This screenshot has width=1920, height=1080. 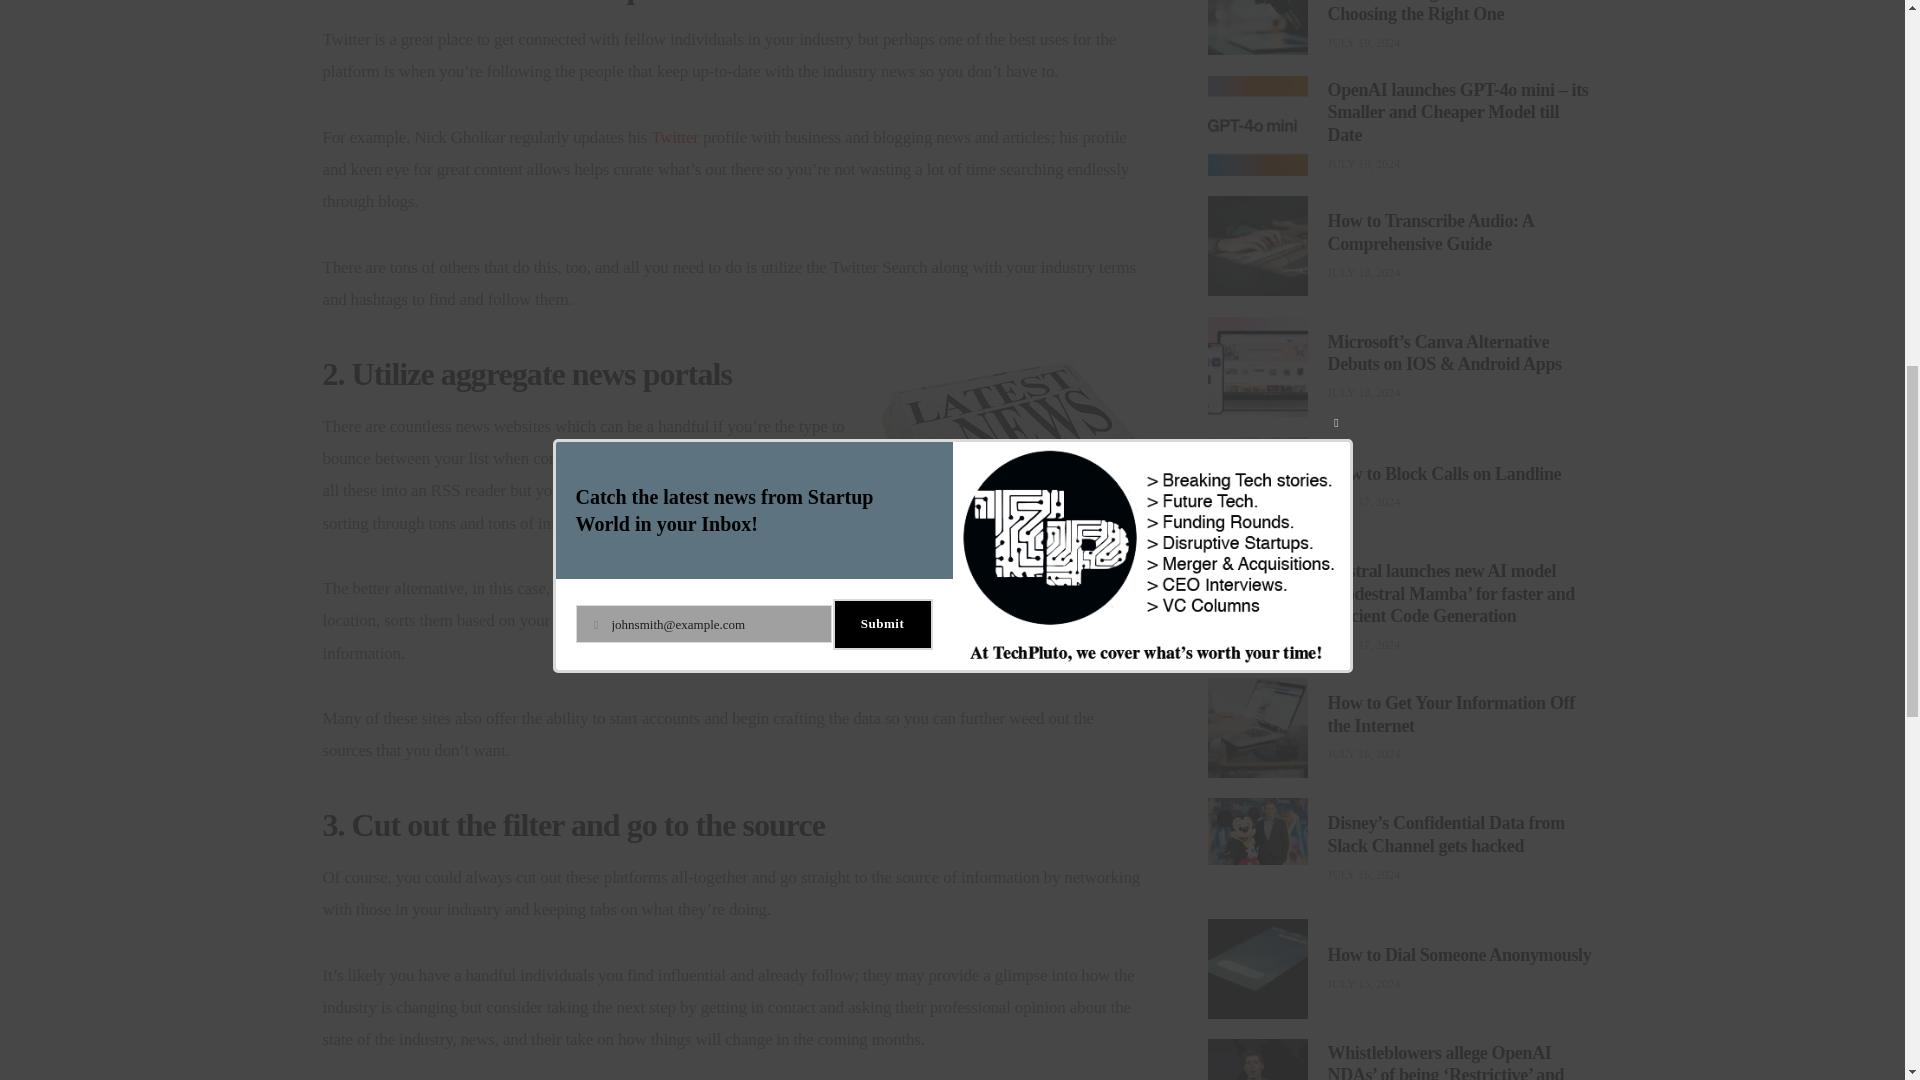 I want to click on Get the latest kitchen gadgets, so click(x=1292, y=864).